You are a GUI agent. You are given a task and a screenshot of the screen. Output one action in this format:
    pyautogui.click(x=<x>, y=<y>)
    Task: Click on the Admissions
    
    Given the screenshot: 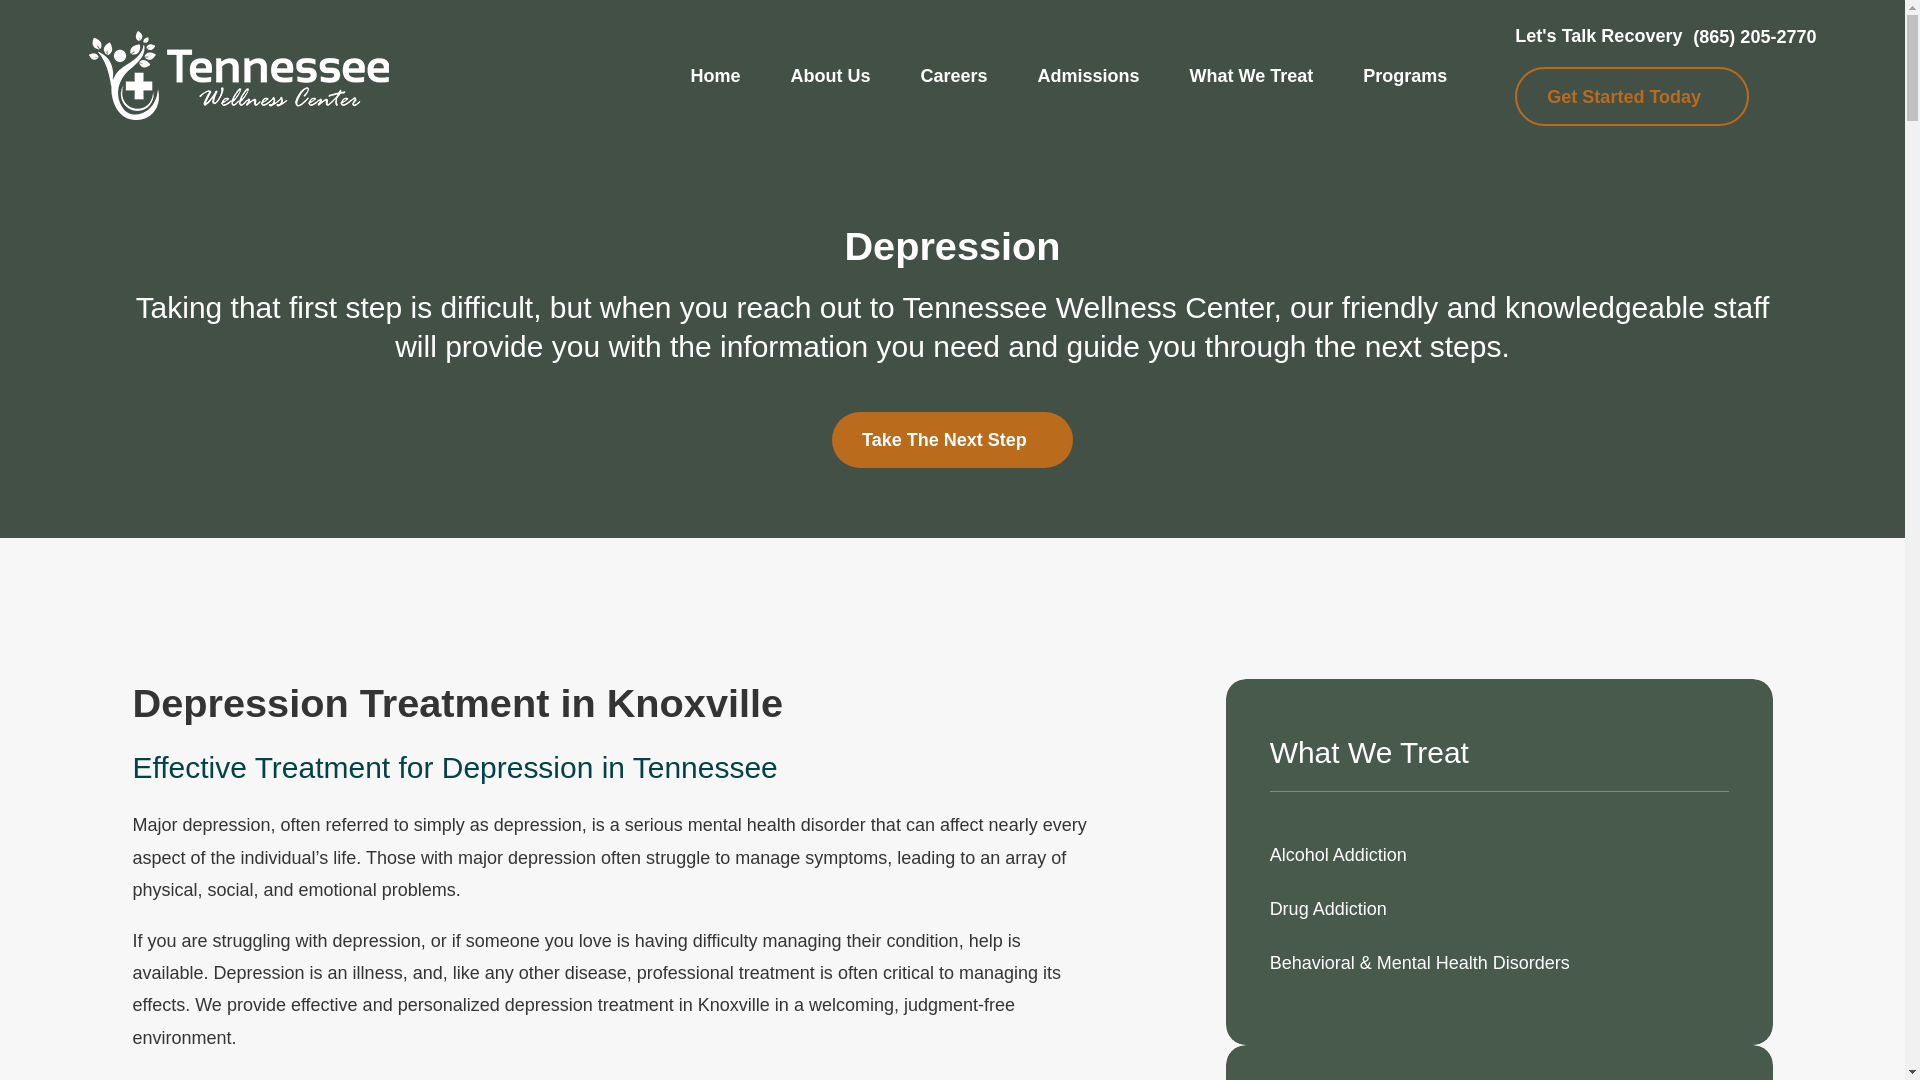 What is the action you would take?
    pyautogui.click(x=1089, y=76)
    